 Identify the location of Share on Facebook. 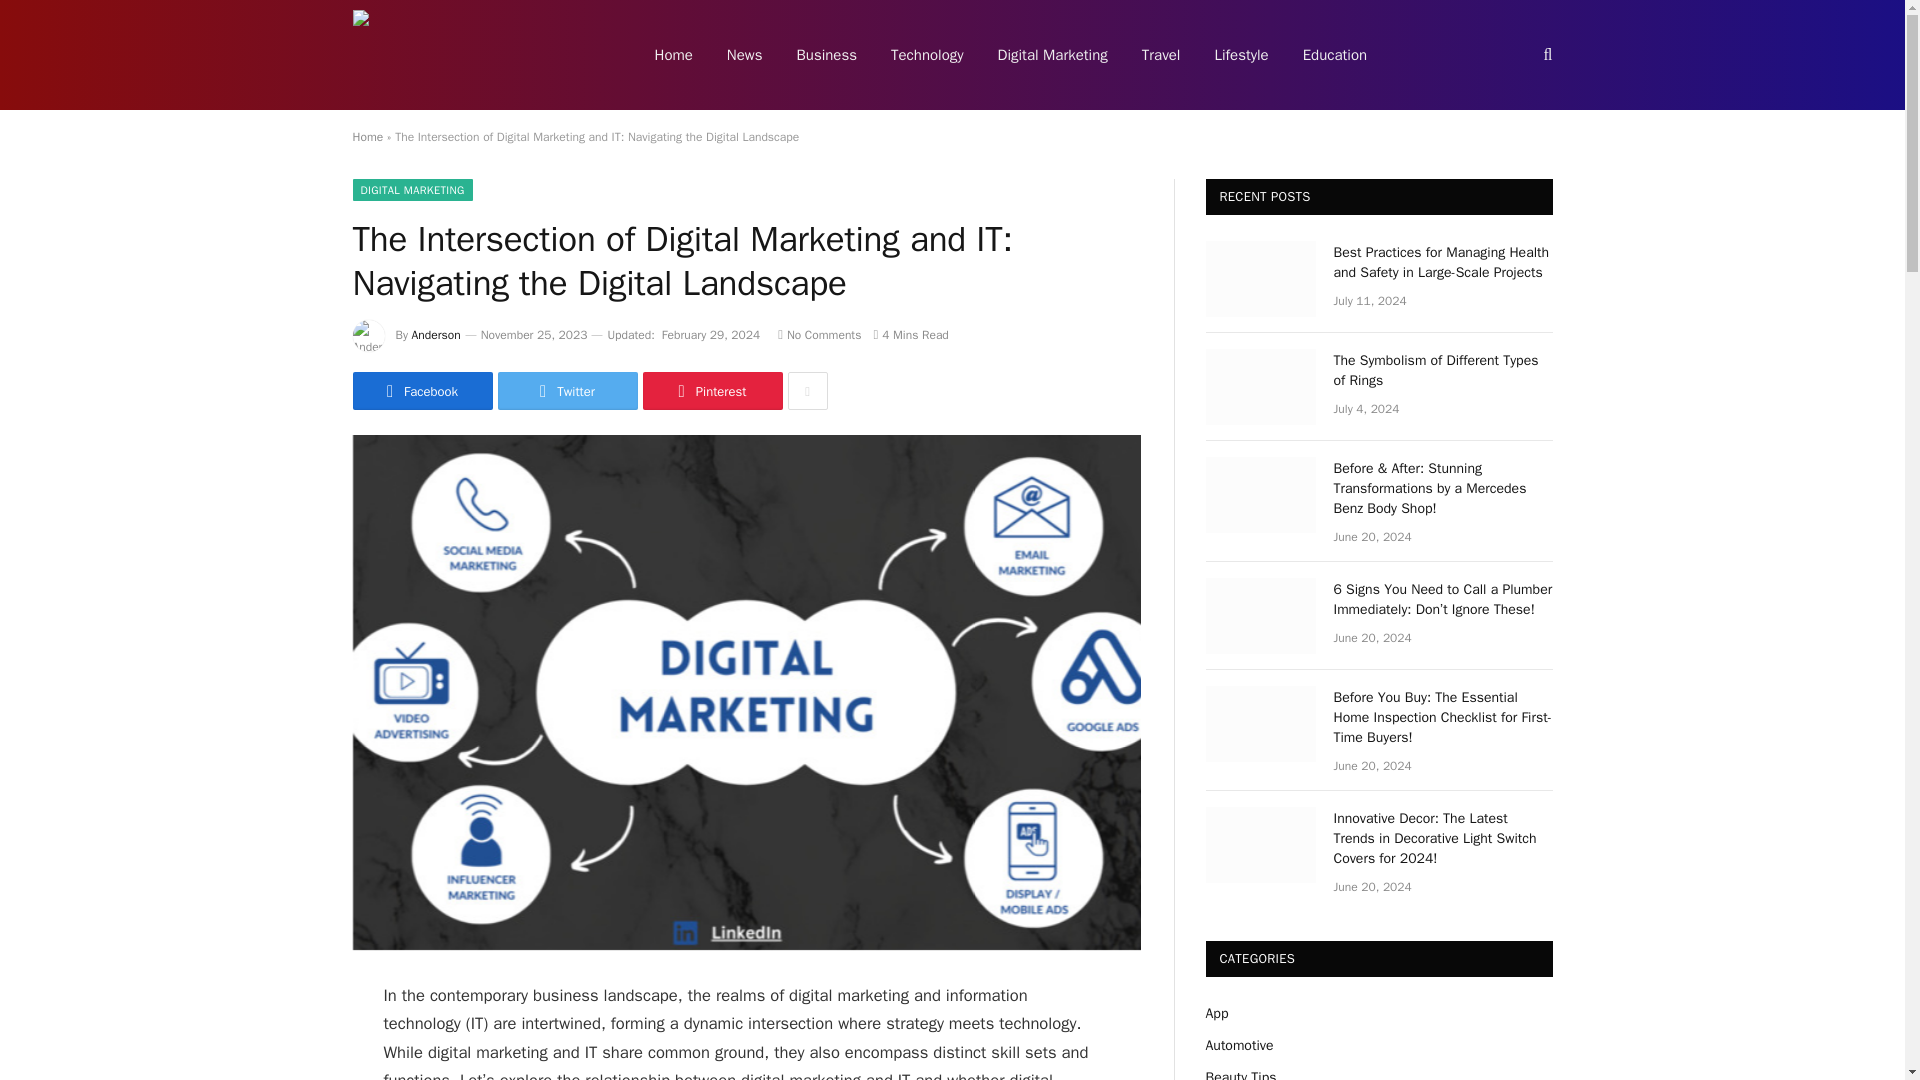
(421, 390).